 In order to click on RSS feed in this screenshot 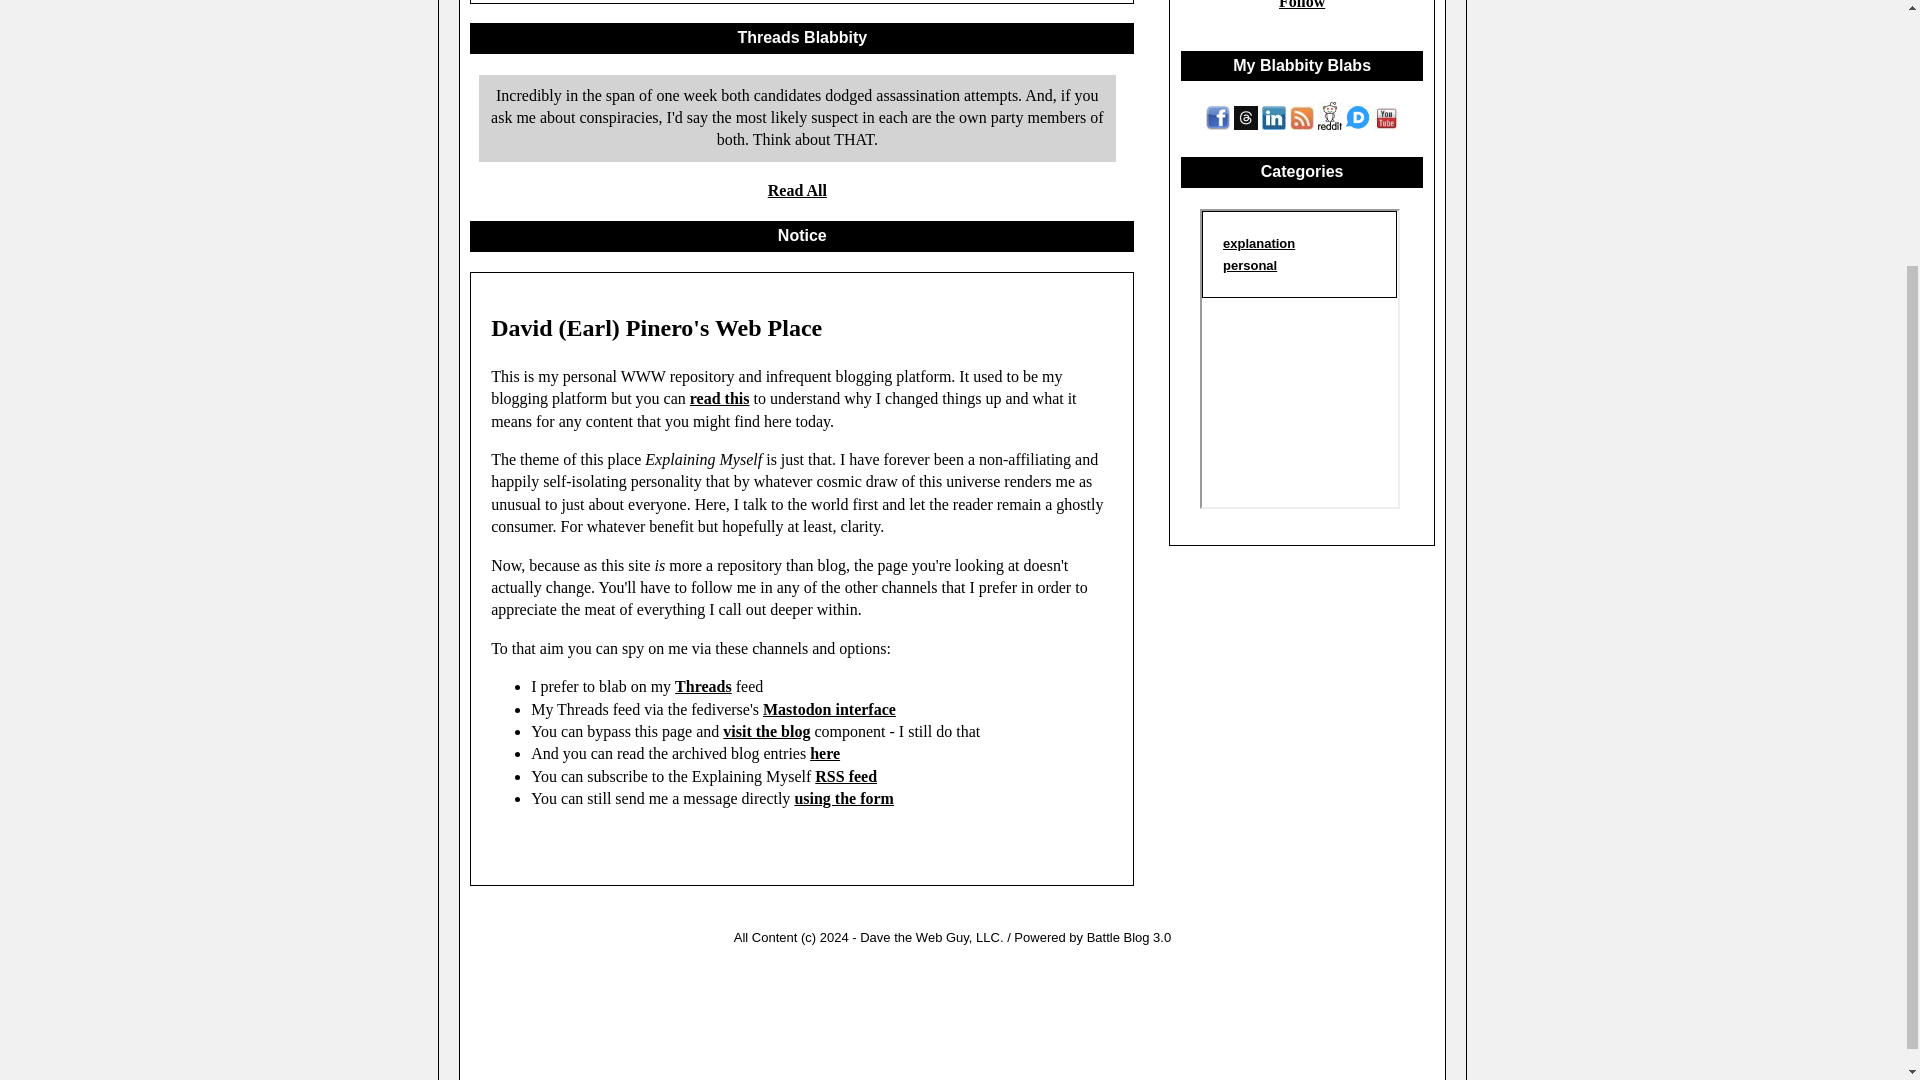, I will do `click(846, 776)`.